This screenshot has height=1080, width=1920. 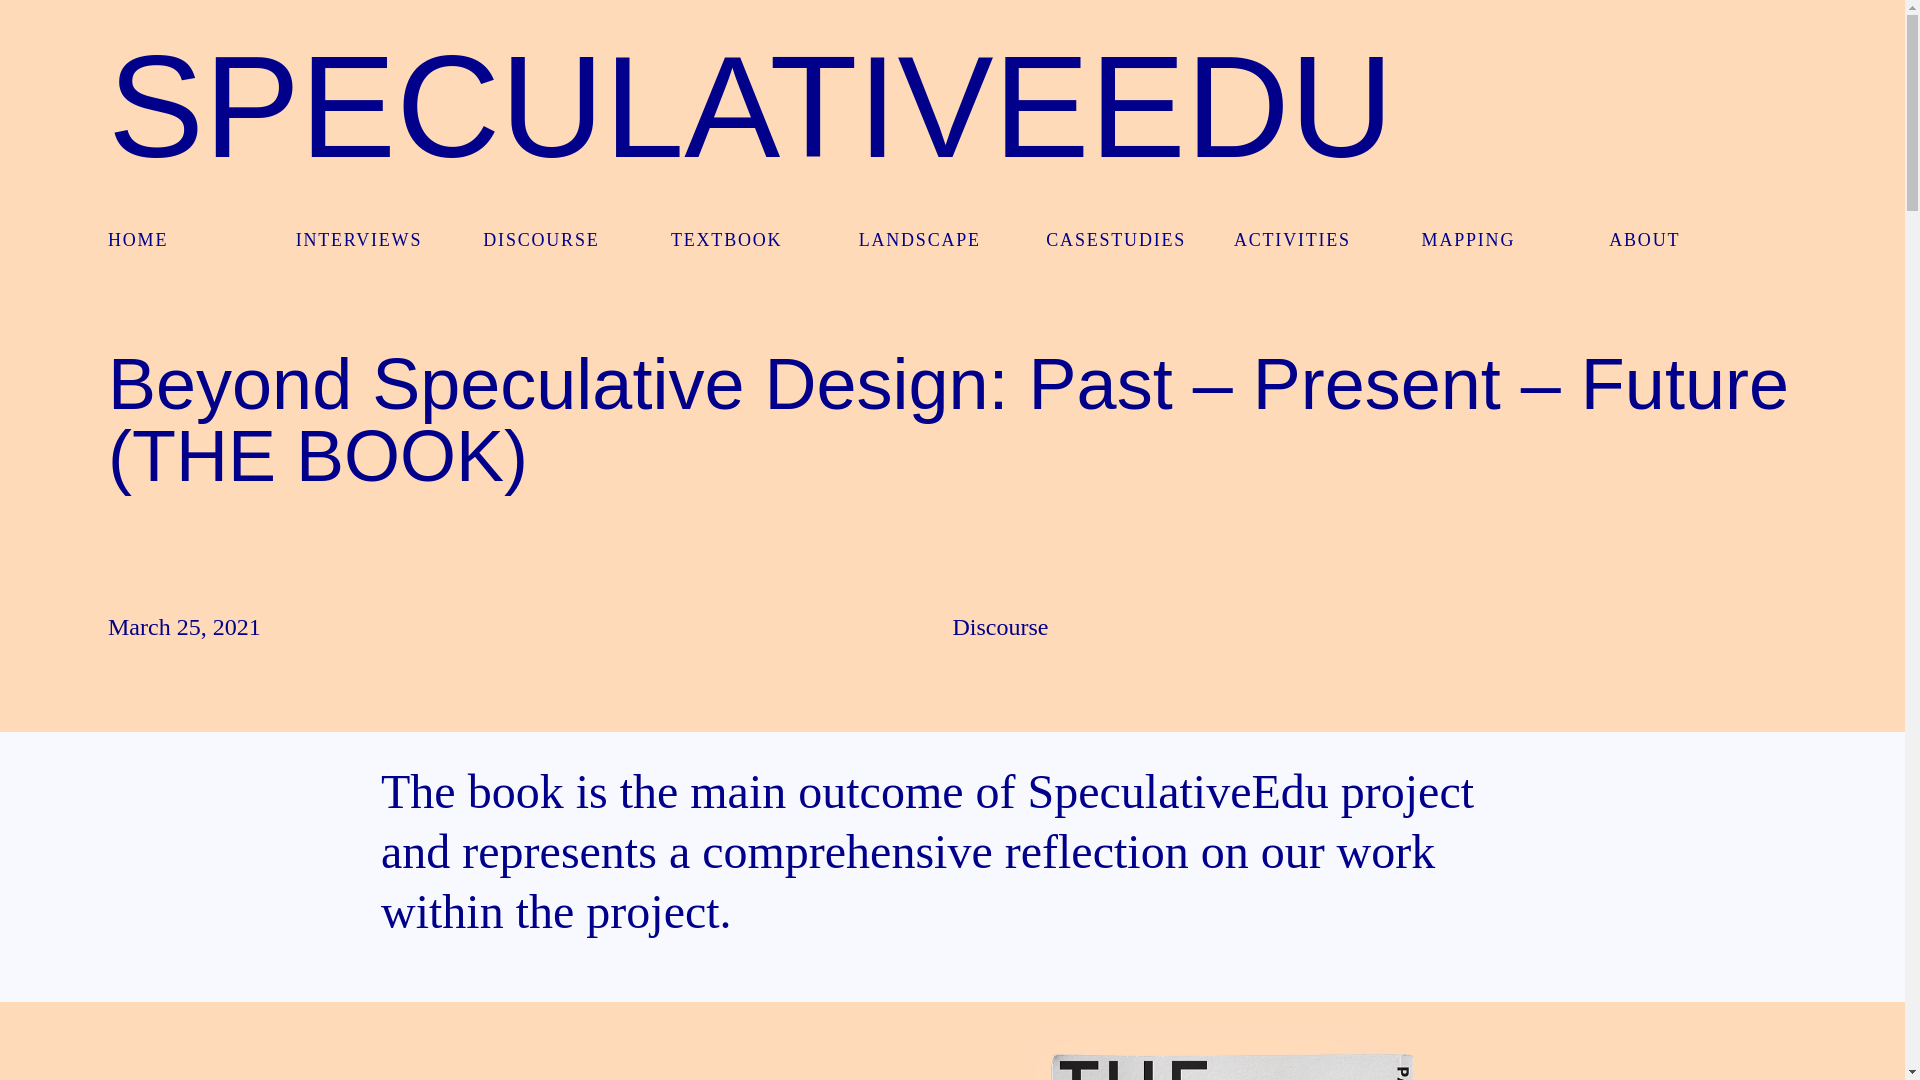 I want to click on MAPPING, so click(x=1516, y=240).